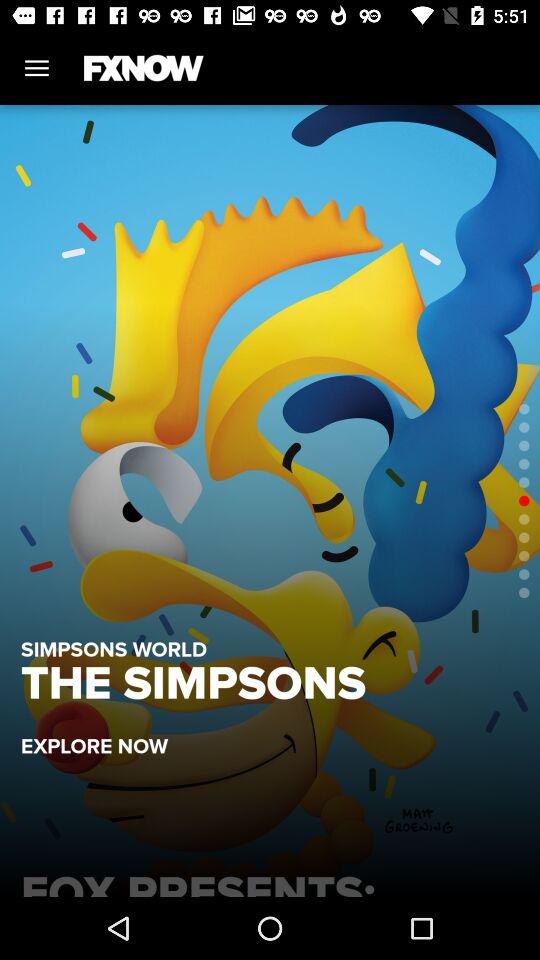  What do you see at coordinates (270, 880) in the screenshot?
I see `click fox presents: pitch` at bounding box center [270, 880].